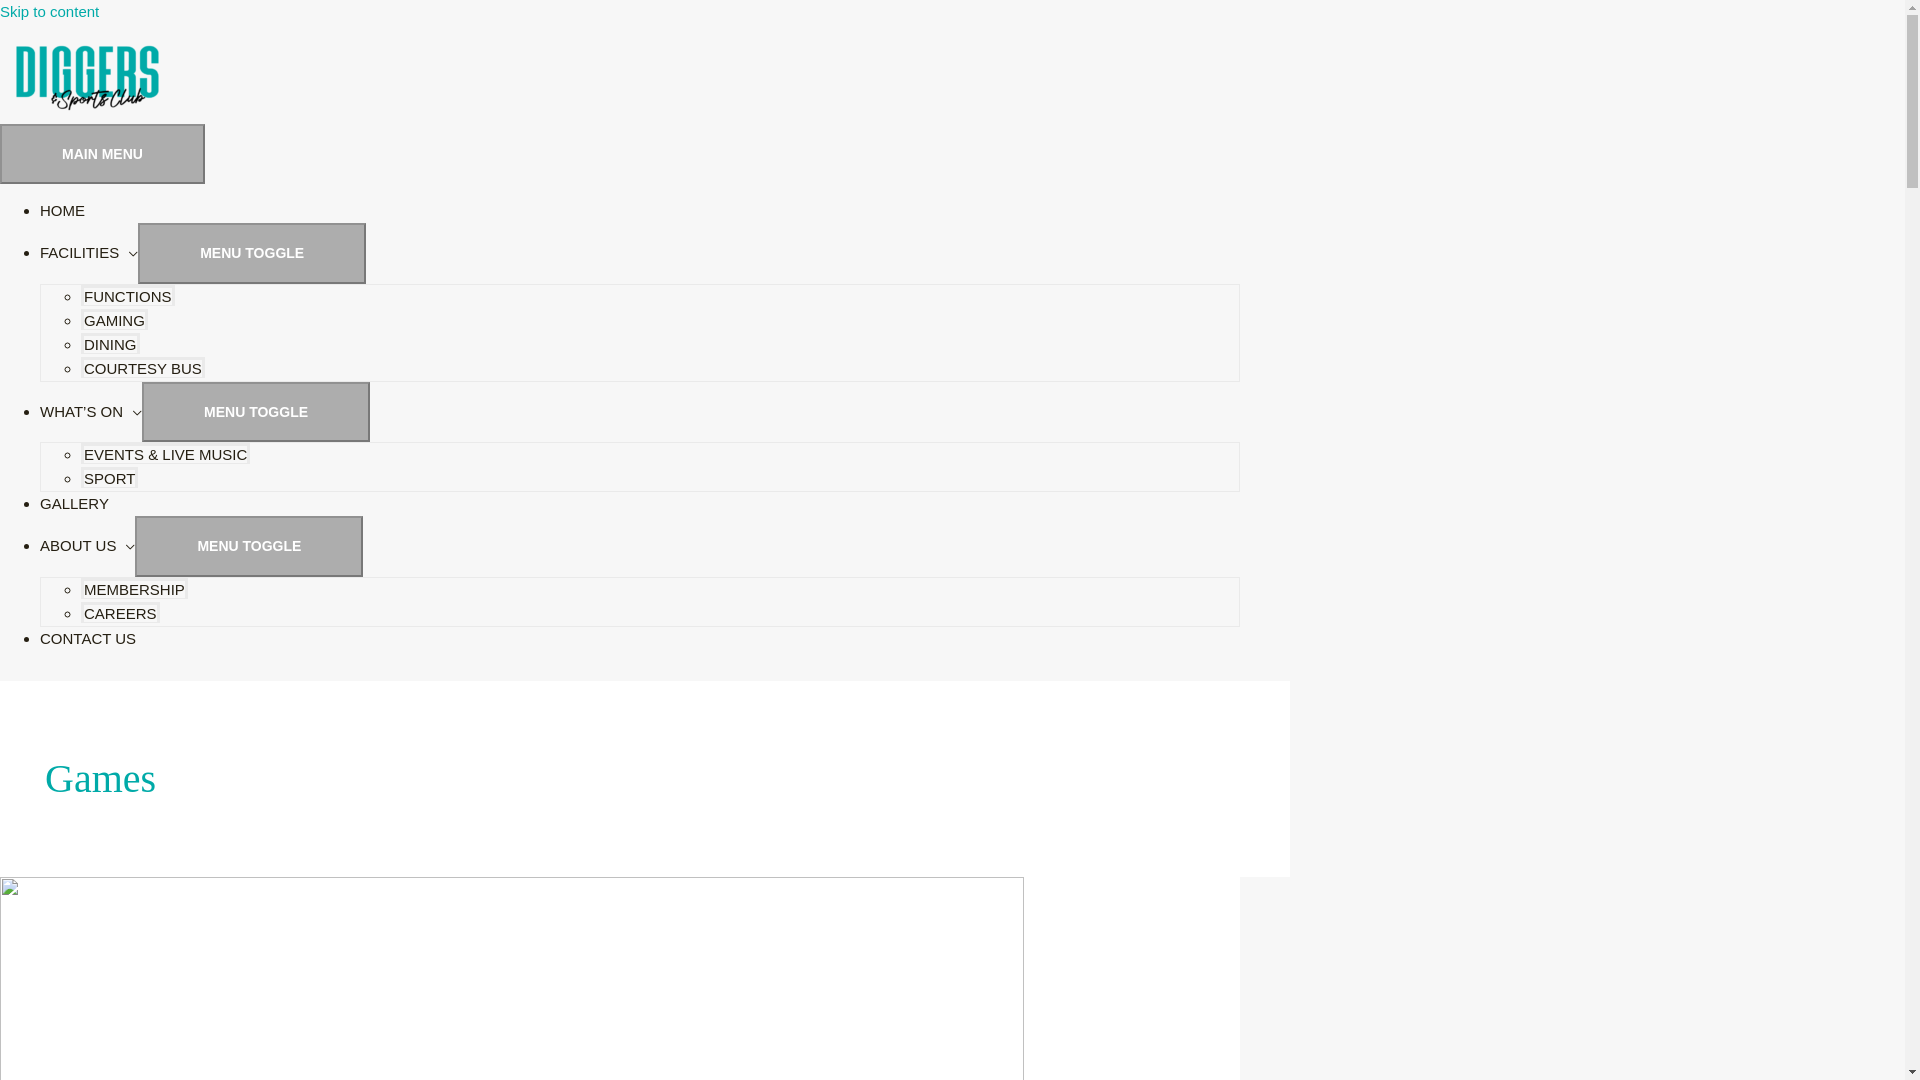 The width and height of the screenshot is (1920, 1080). What do you see at coordinates (143, 368) in the screenshot?
I see `COURTESY BUS` at bounding box center [143, 368].